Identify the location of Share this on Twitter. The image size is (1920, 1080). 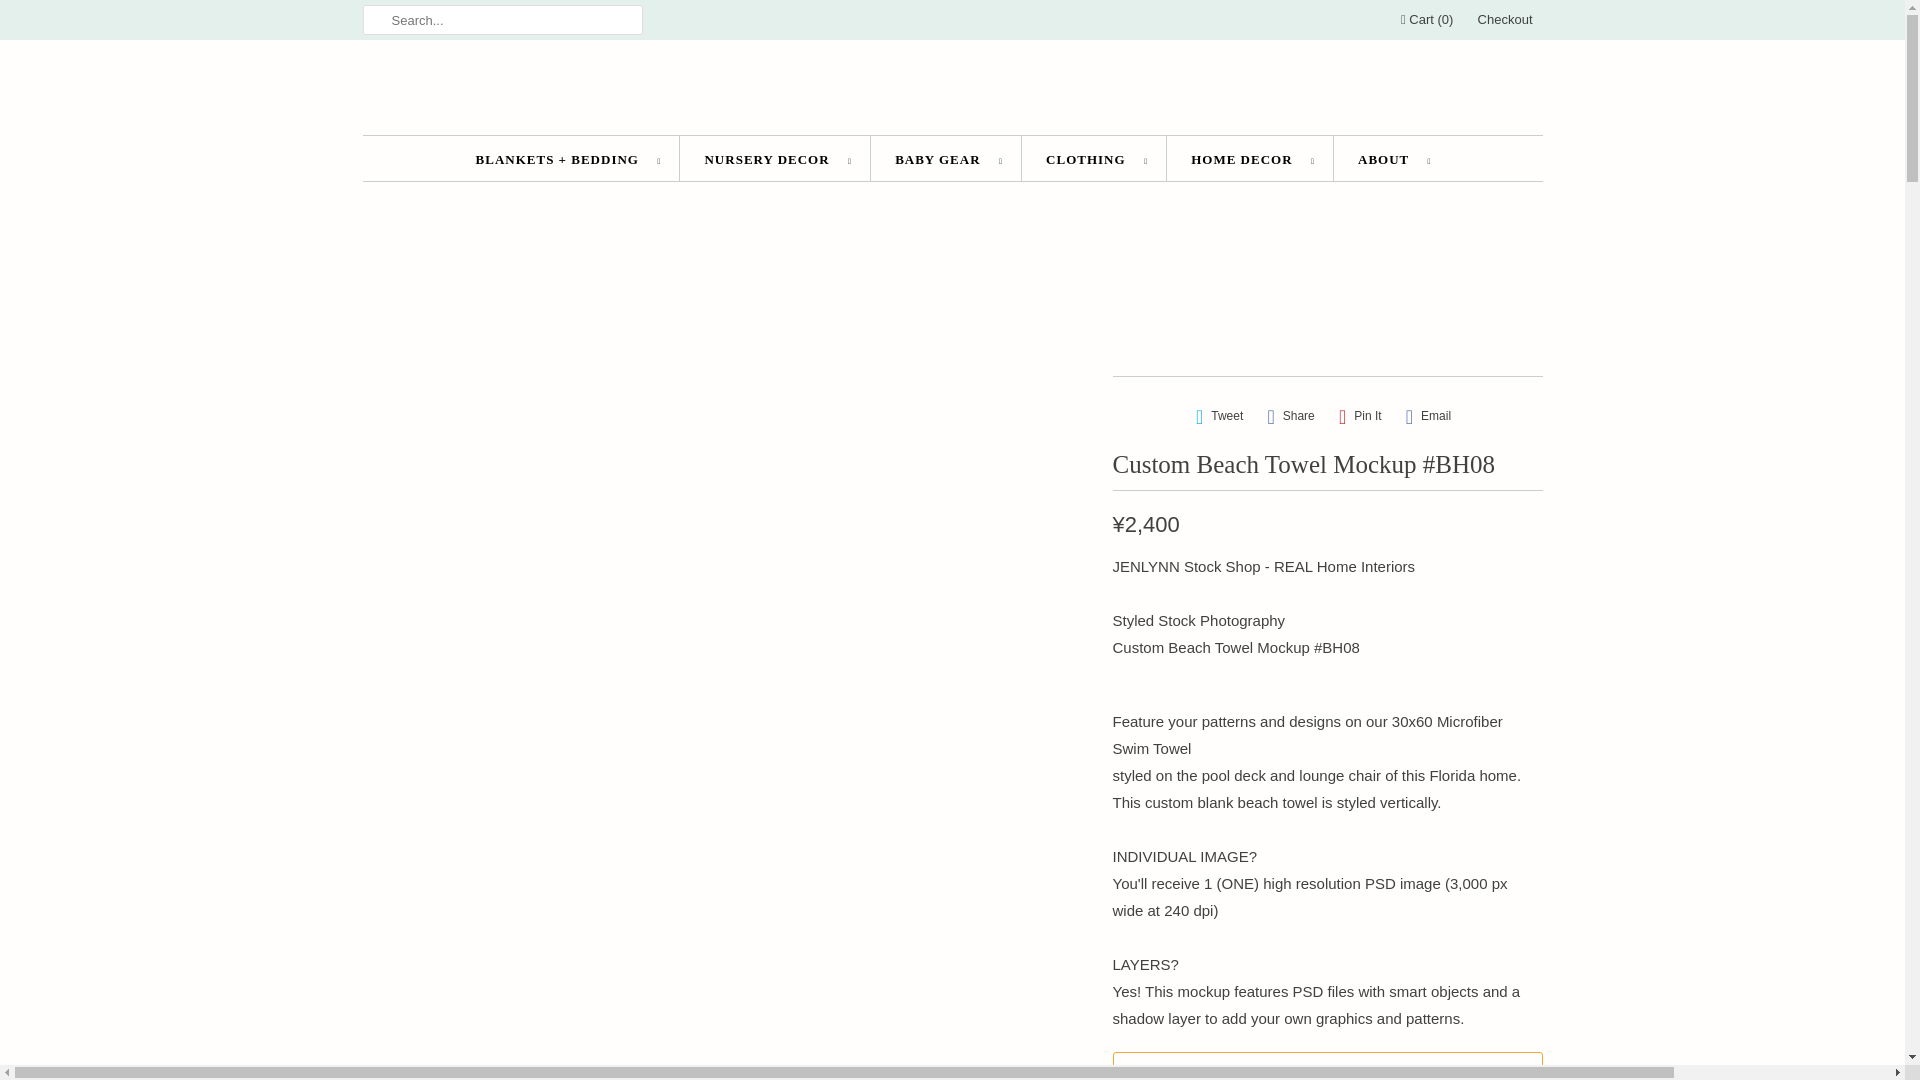
(1220, 416).